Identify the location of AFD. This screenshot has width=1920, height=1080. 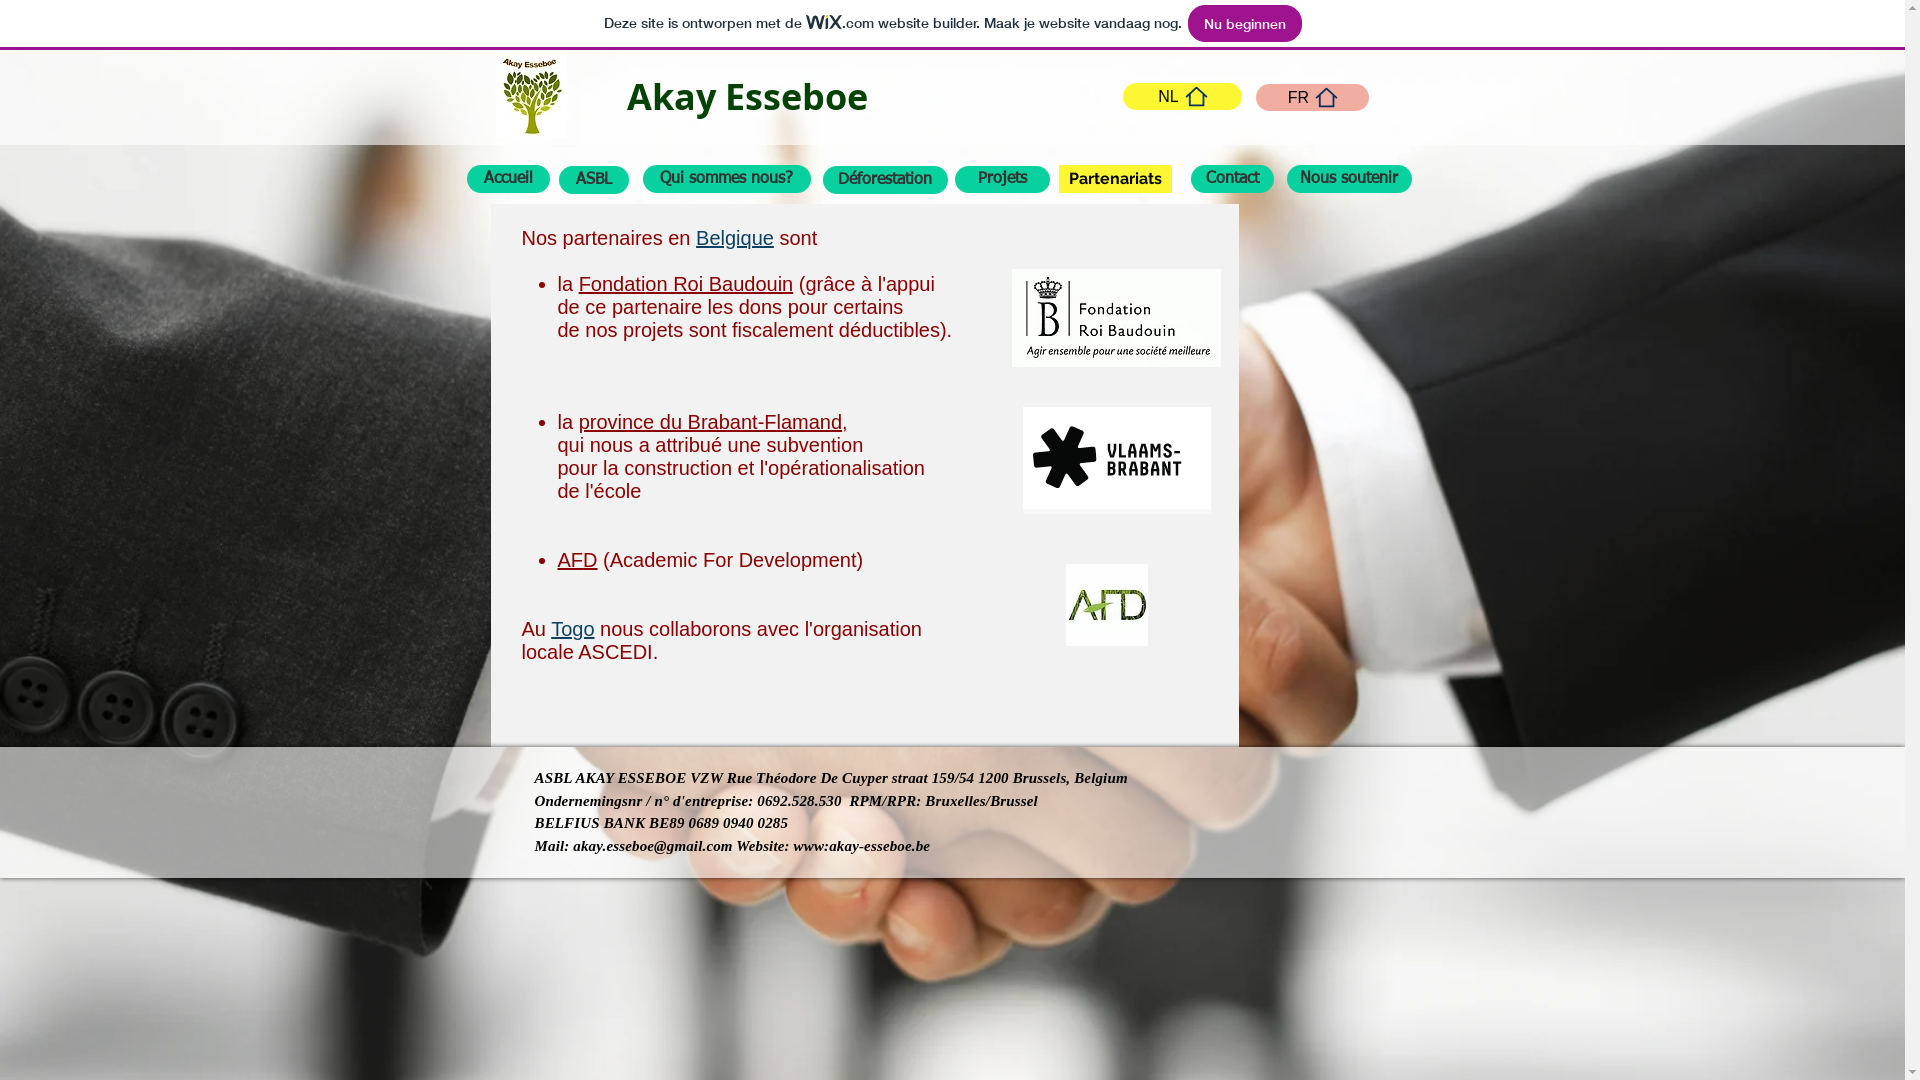
(578, 560).